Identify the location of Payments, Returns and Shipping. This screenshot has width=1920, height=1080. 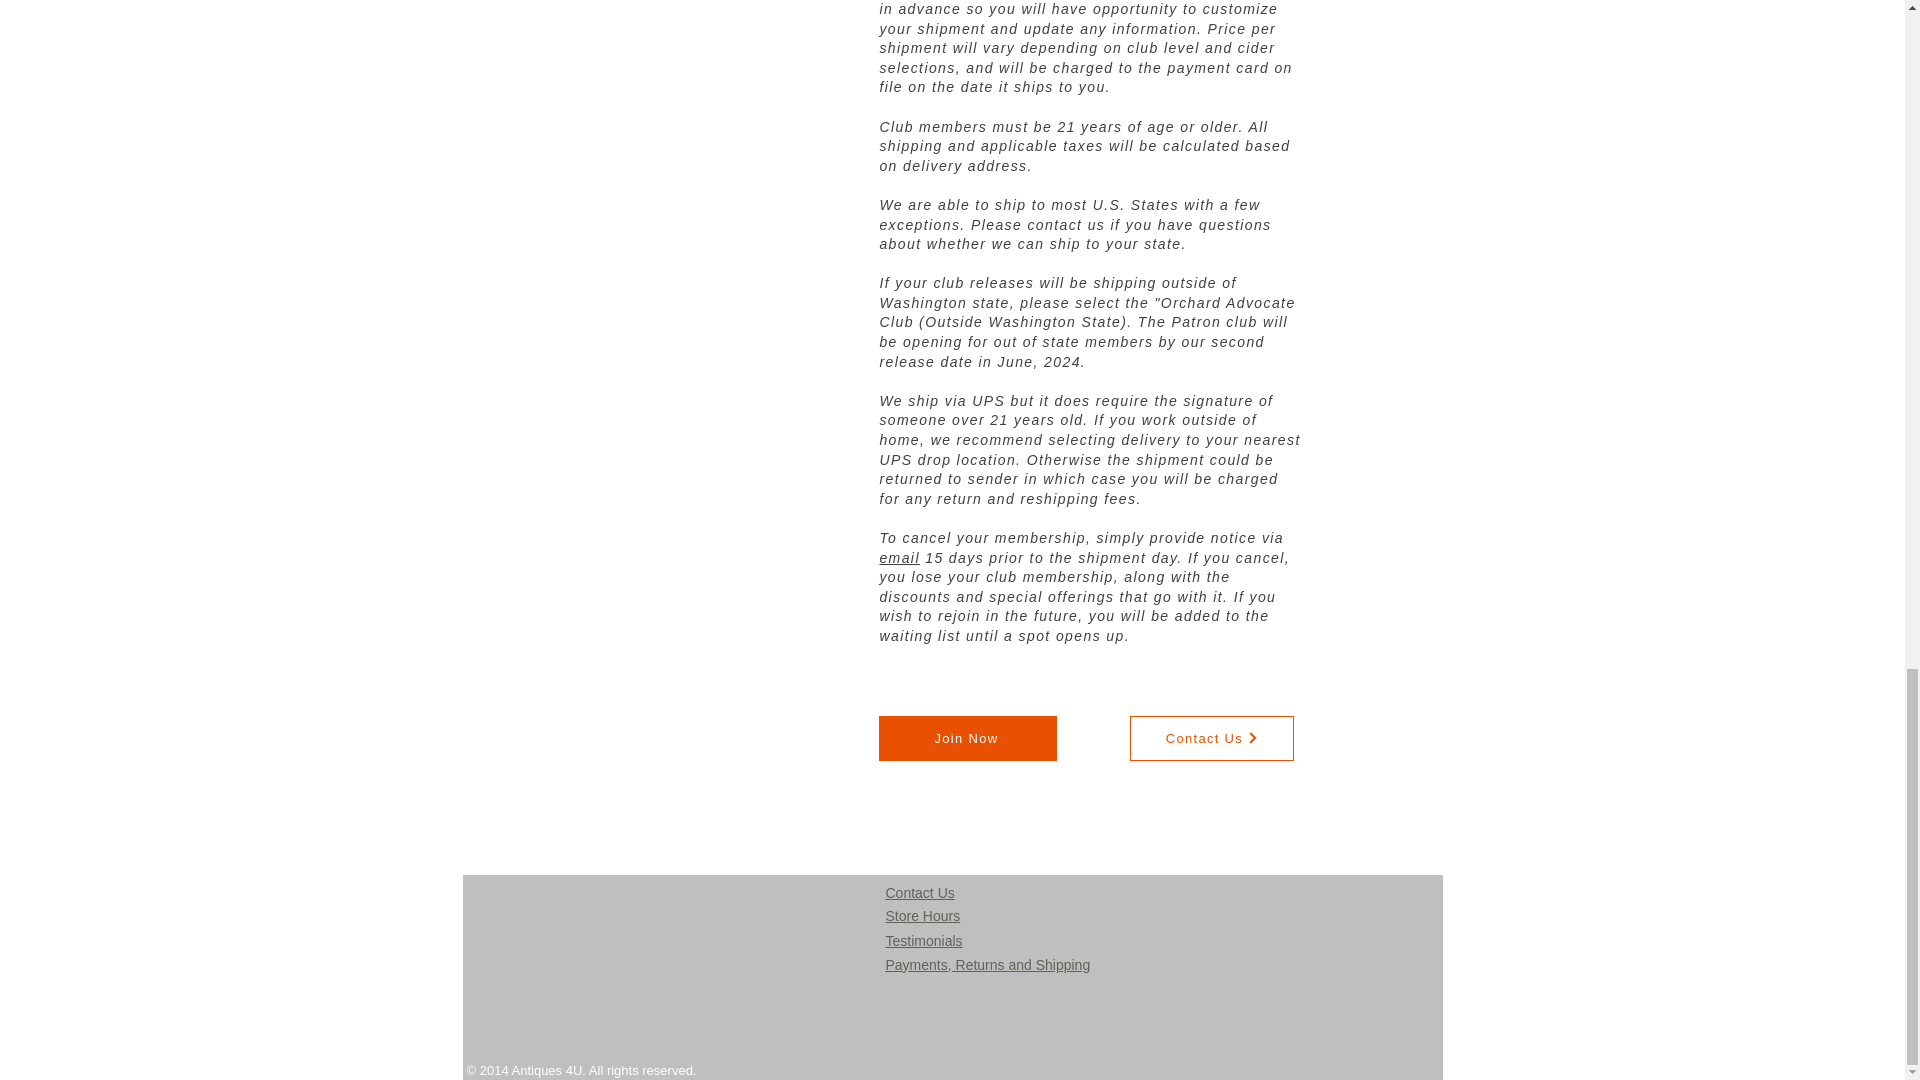
(988, 964).